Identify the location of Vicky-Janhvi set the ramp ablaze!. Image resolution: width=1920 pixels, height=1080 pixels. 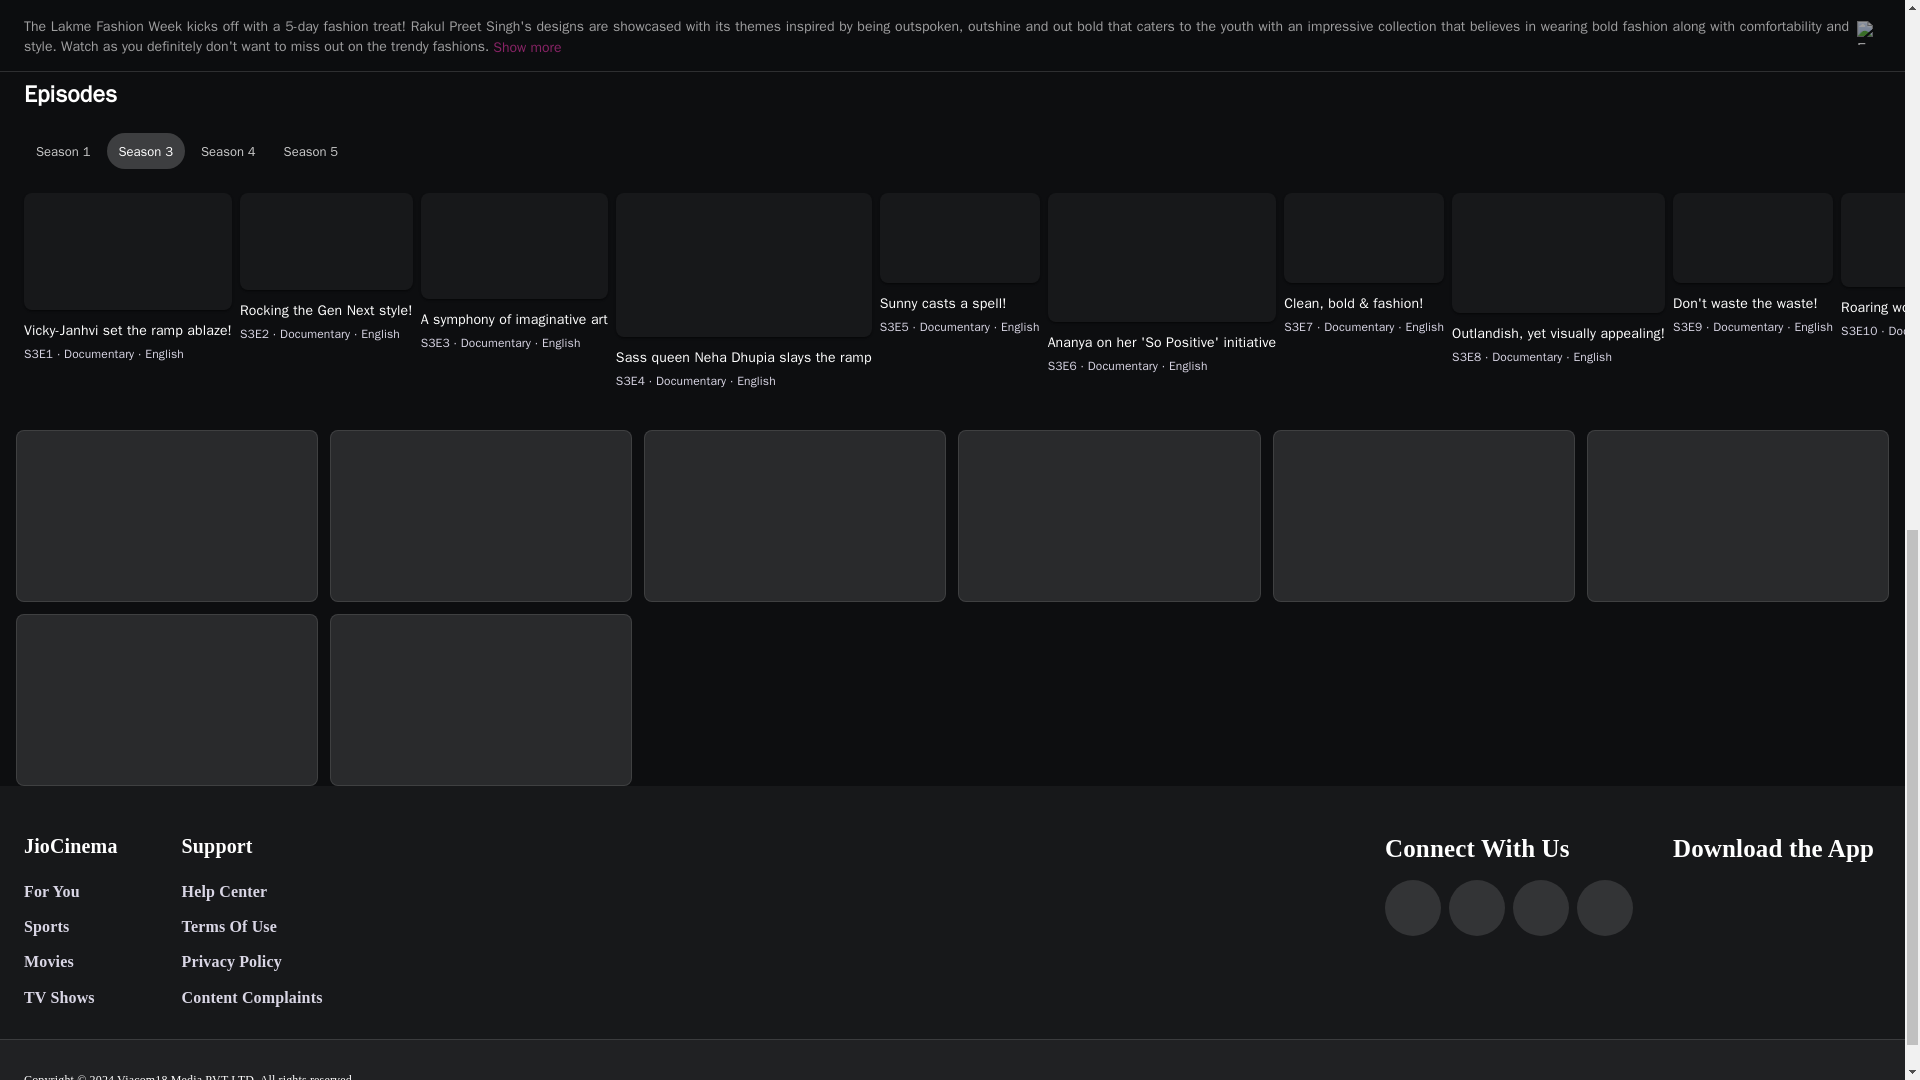
(128, 330).